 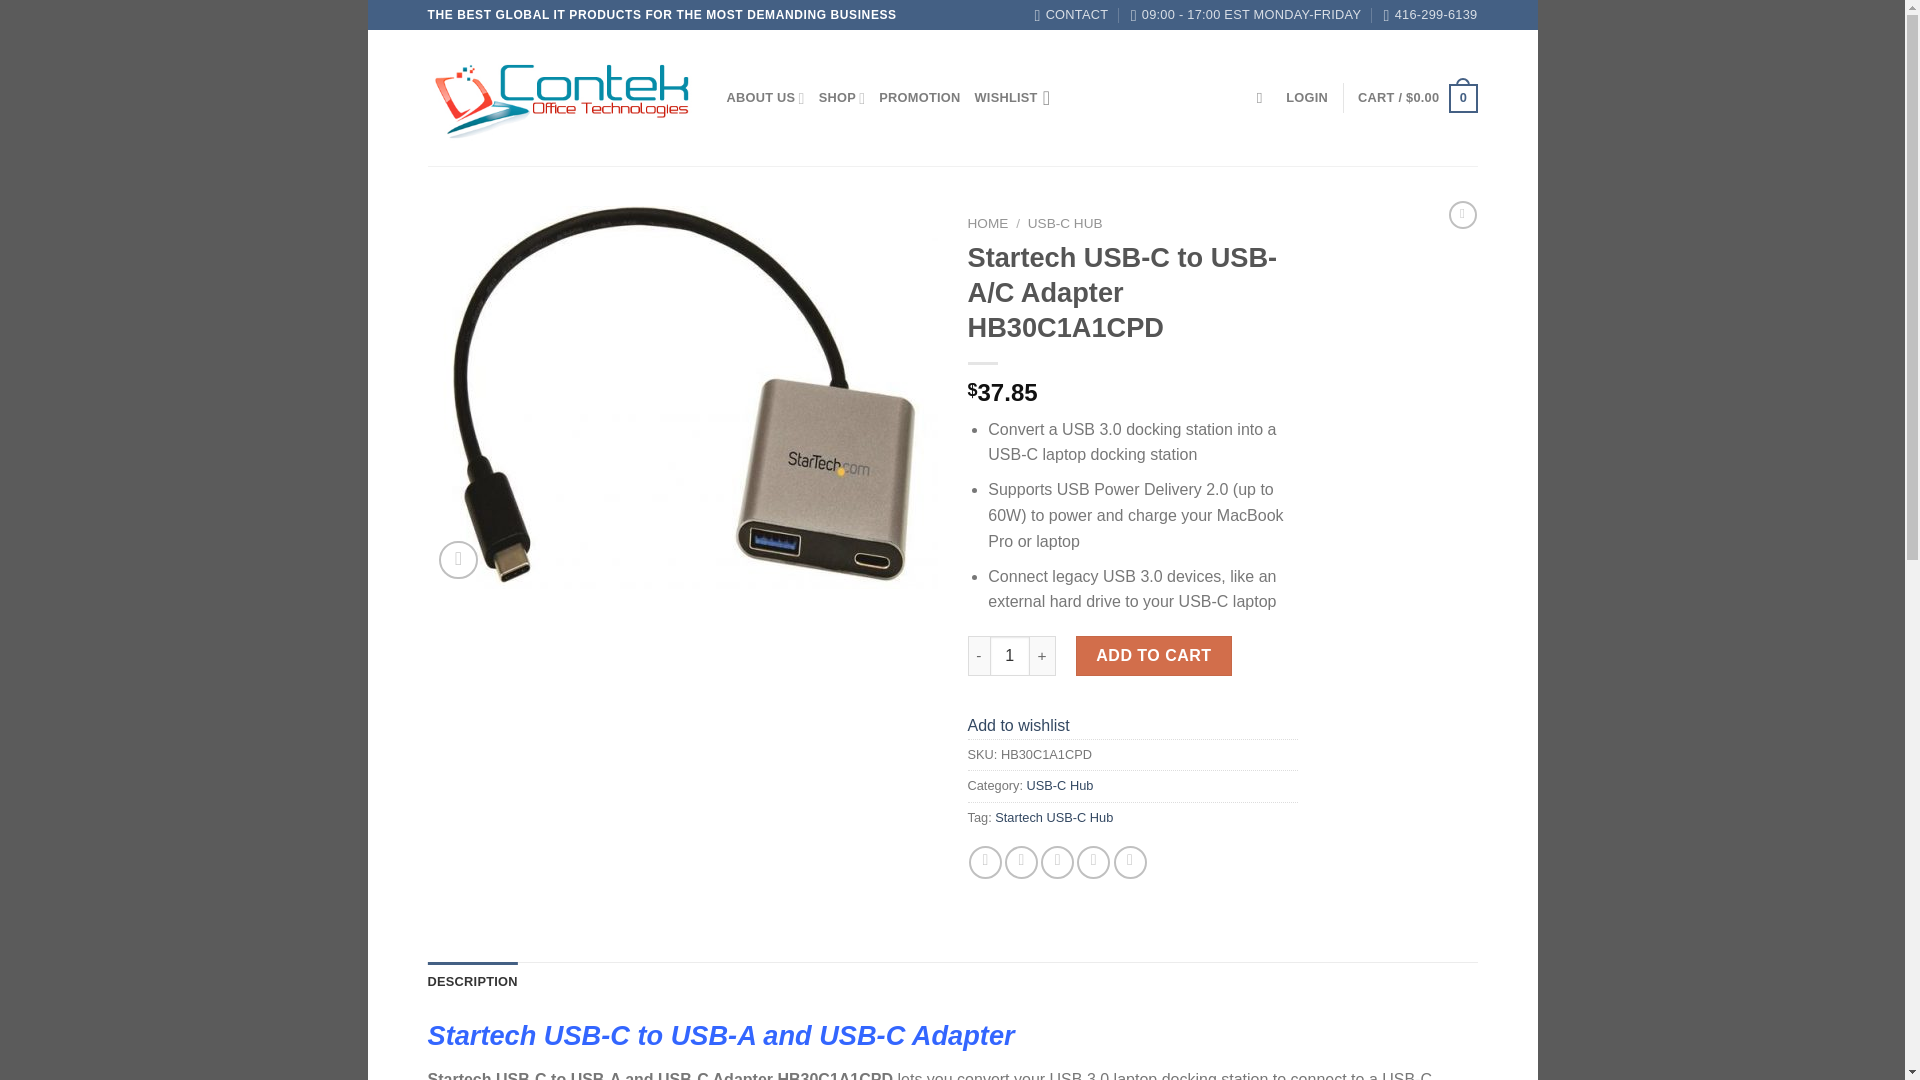 What do you see at coordinates (986, 862) in the screenshot?
I see `Share on Facebook` at bounding box center [986, 862].